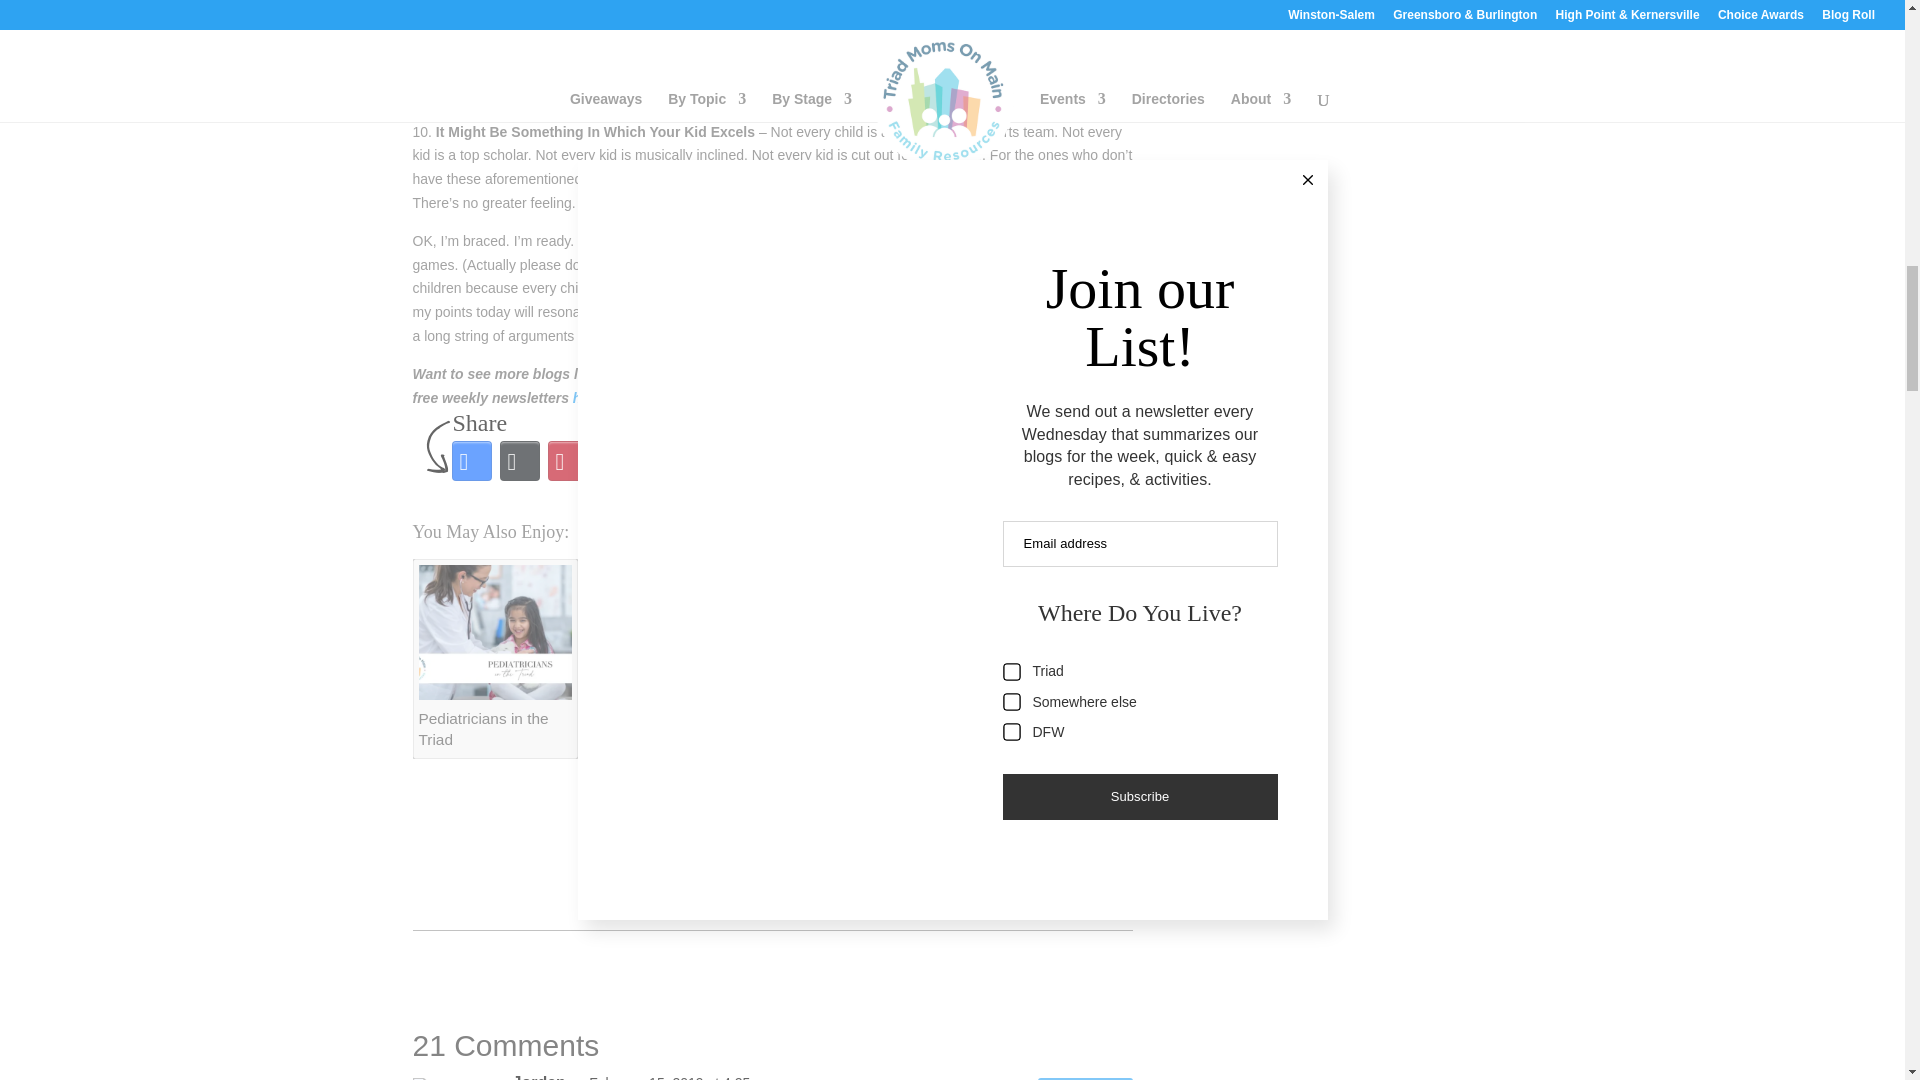  What do you see at coordinates (567, 460) in the screenshot?
I see `Pinterest` at bounding box center [567, 460].